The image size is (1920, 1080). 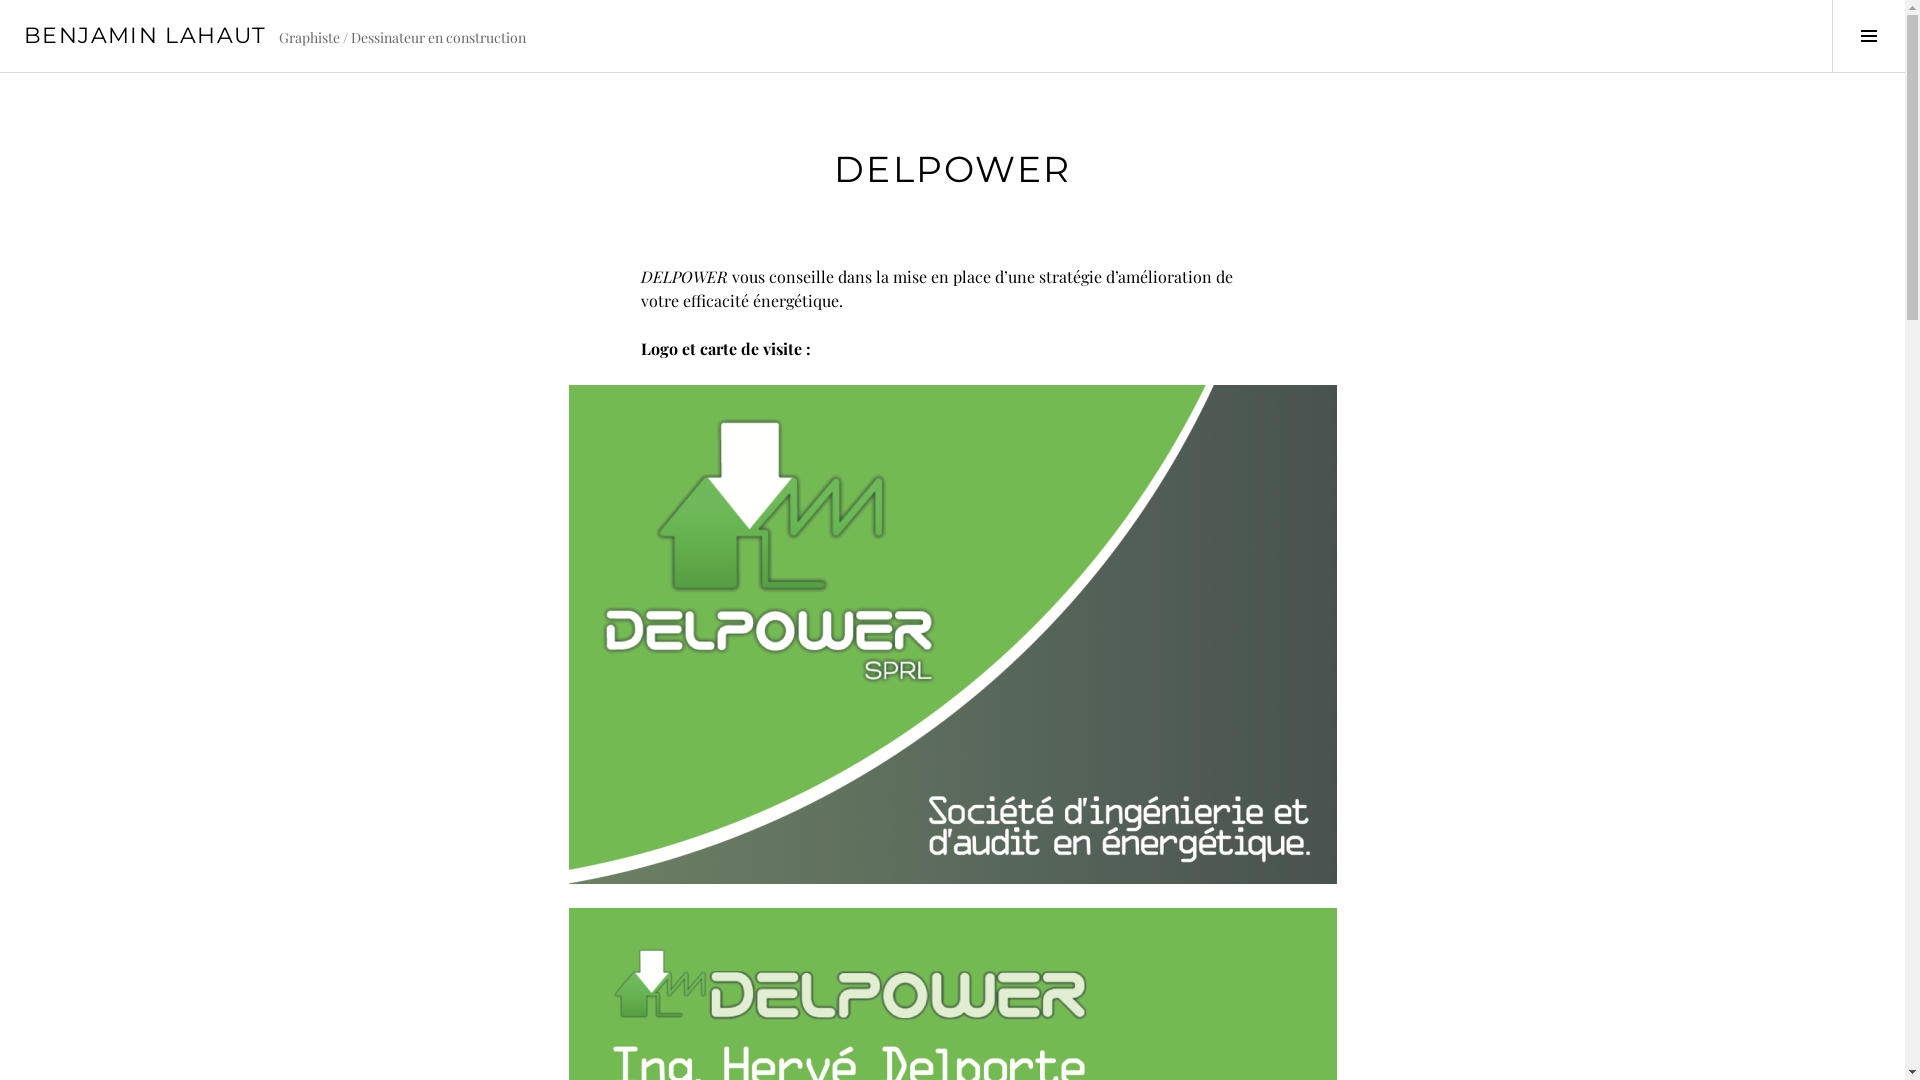 What do you see at coordinates (1868, 36) in the screenshot?
I see `Toggle Sidebar` at bounding box center [1868, 36].